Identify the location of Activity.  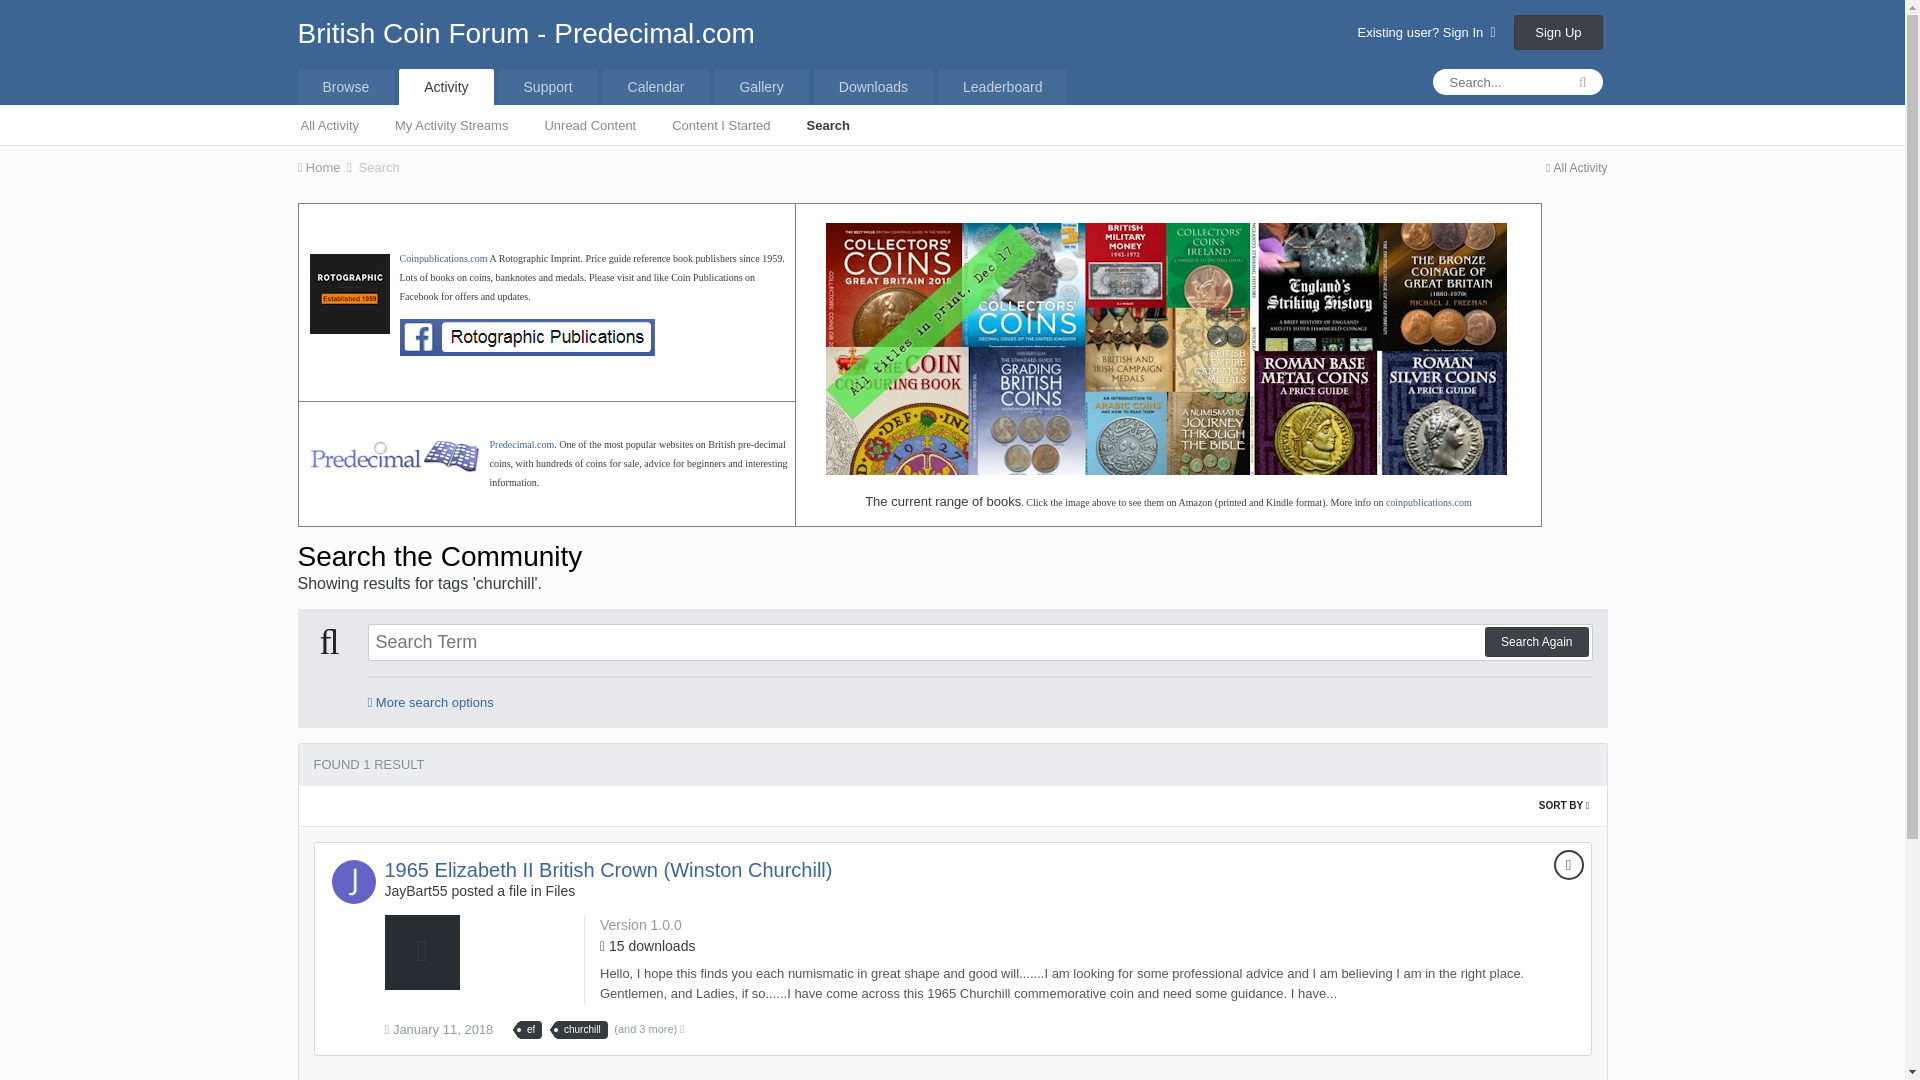
(446, 86).